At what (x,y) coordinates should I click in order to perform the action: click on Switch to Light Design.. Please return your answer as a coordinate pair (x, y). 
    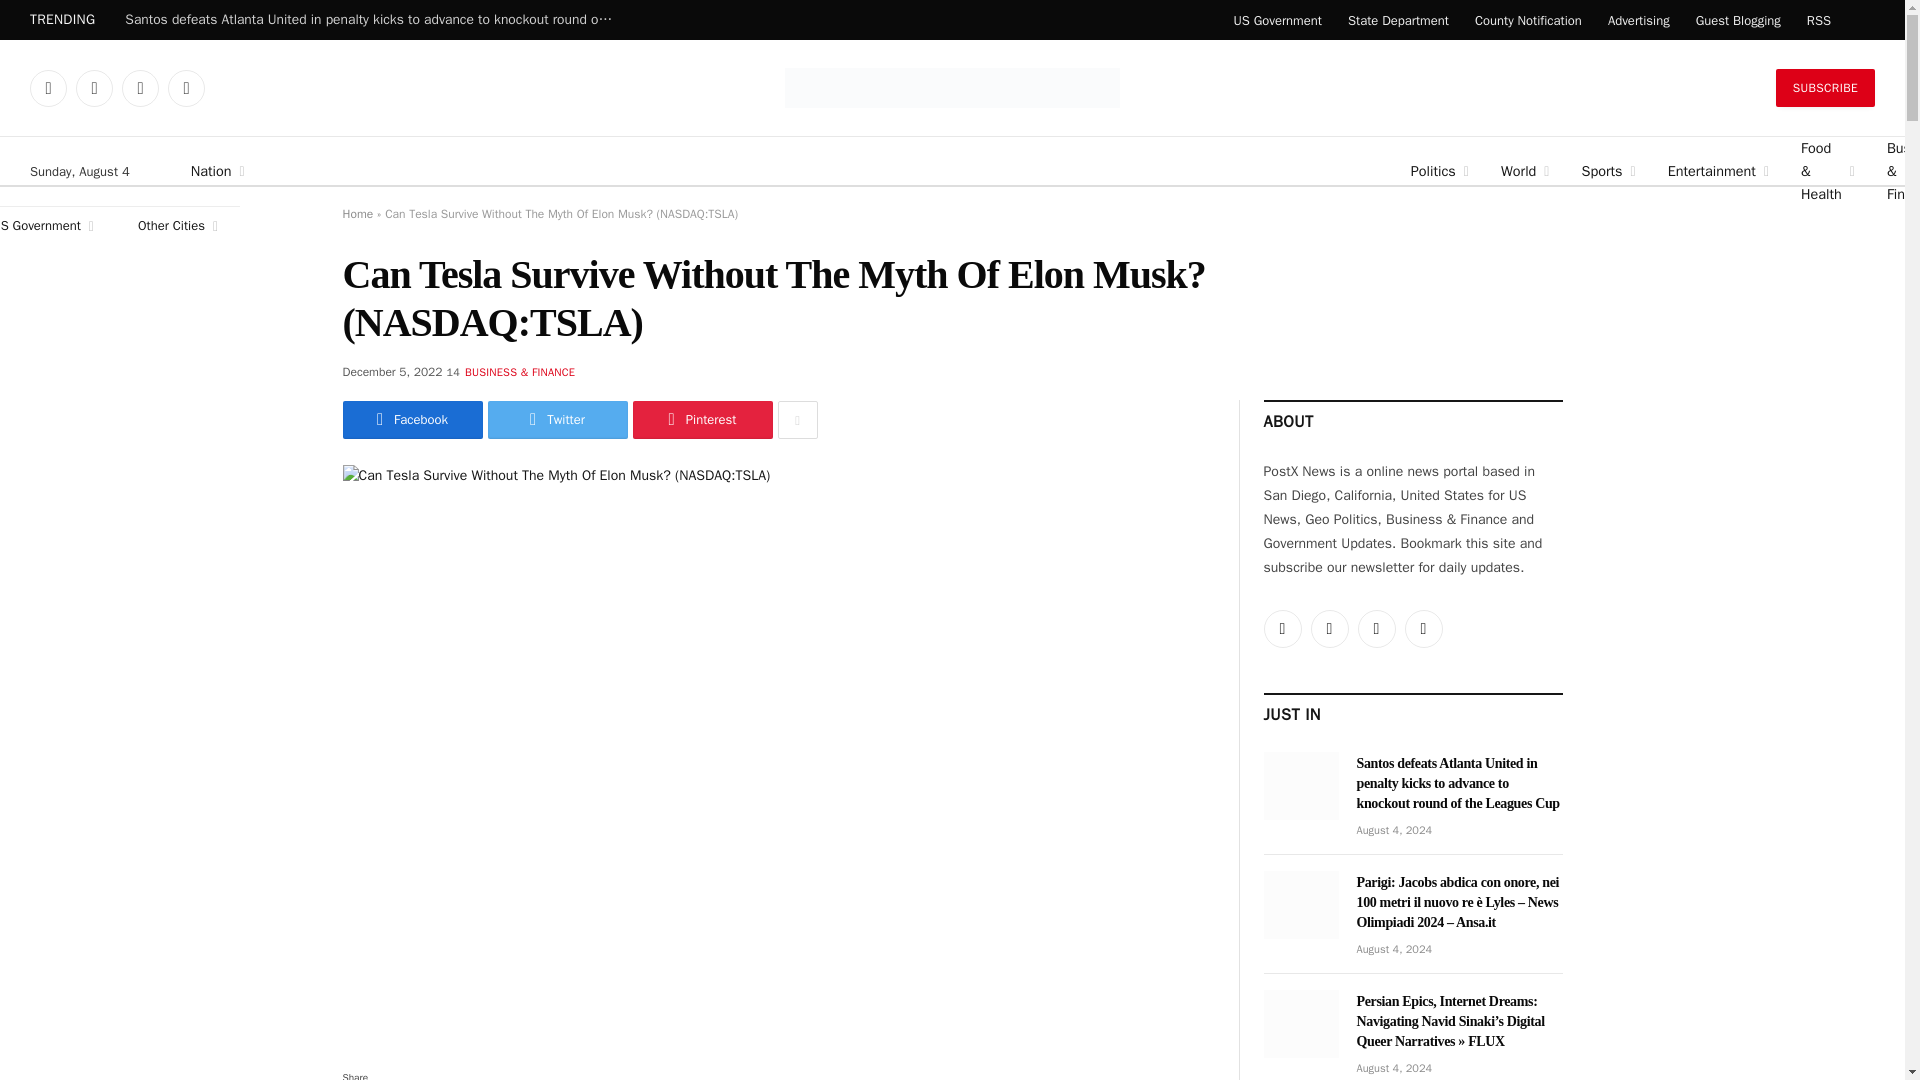
    Looking at the image, I should click on (1870, 20).